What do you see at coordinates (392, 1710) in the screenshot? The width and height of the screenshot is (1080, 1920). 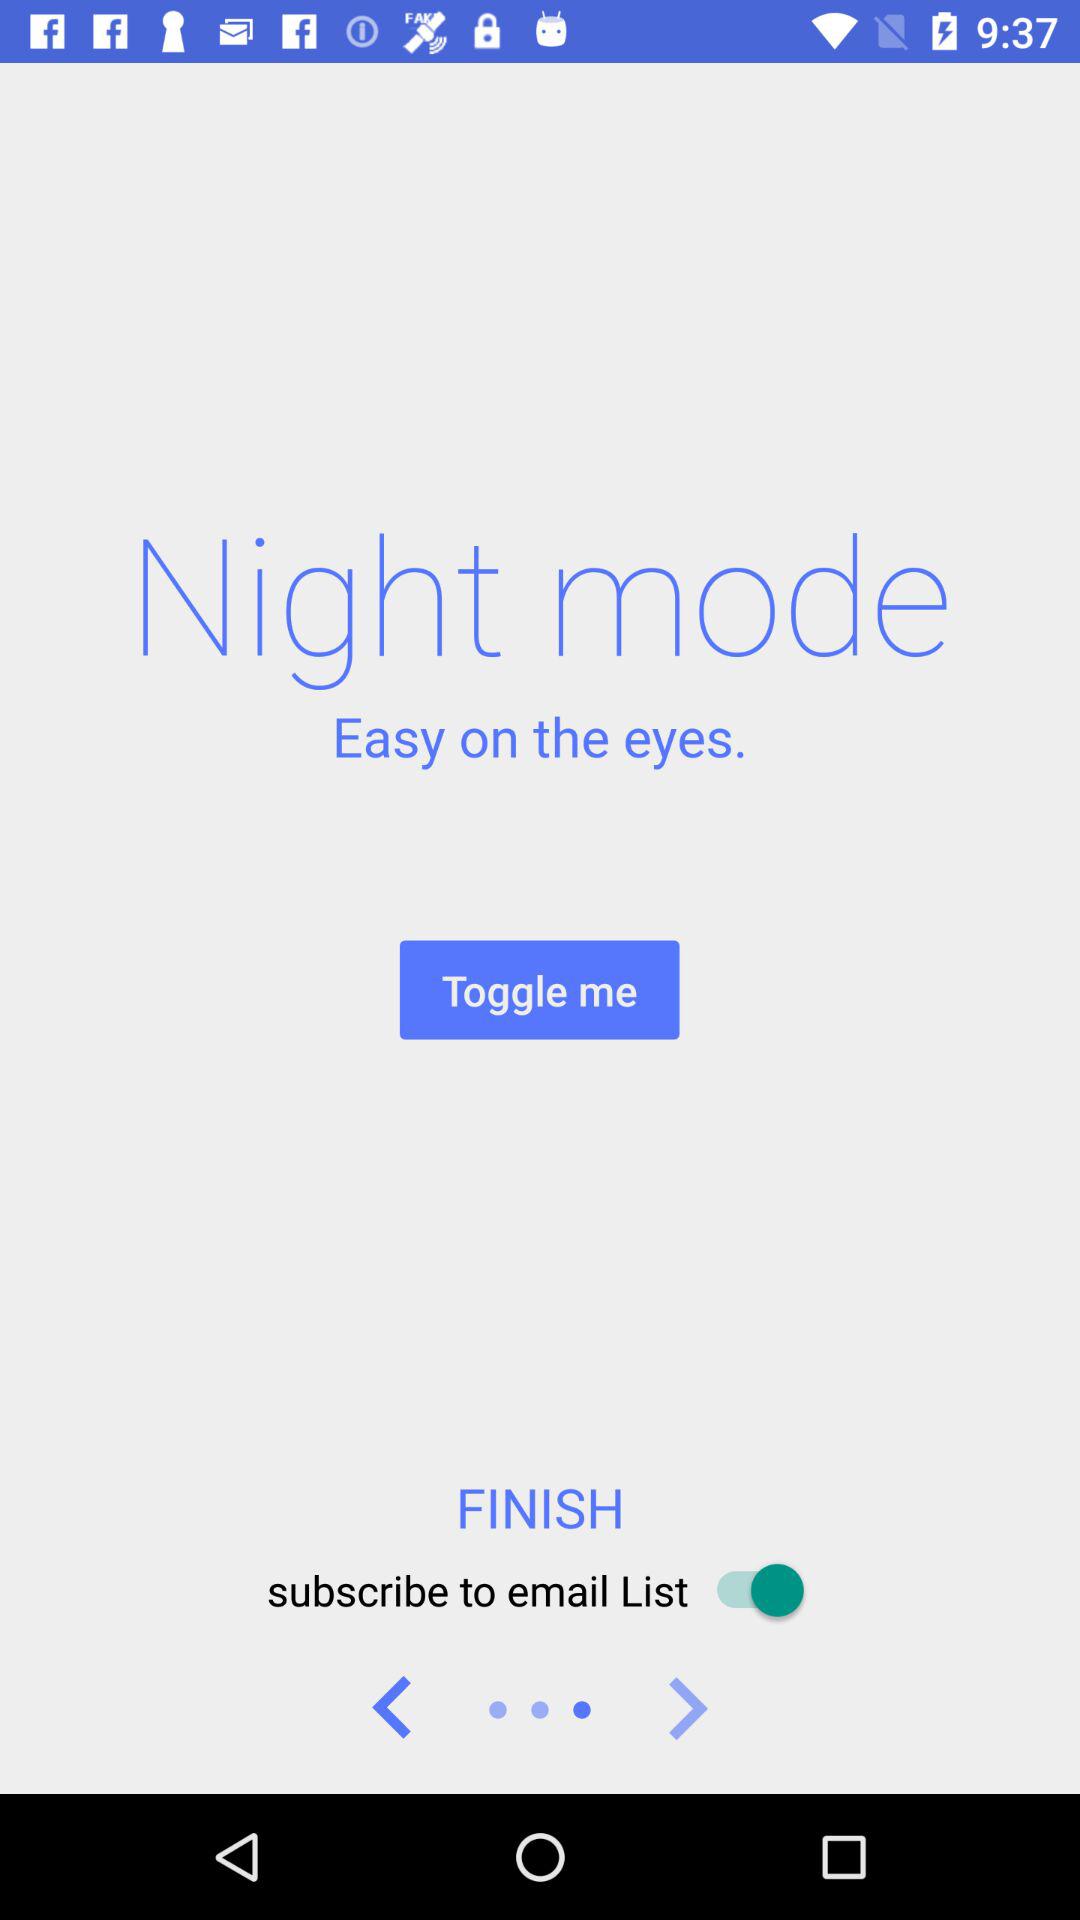 I see `tap item below the subscribe to email icon` at bounding box center [392, 1710].